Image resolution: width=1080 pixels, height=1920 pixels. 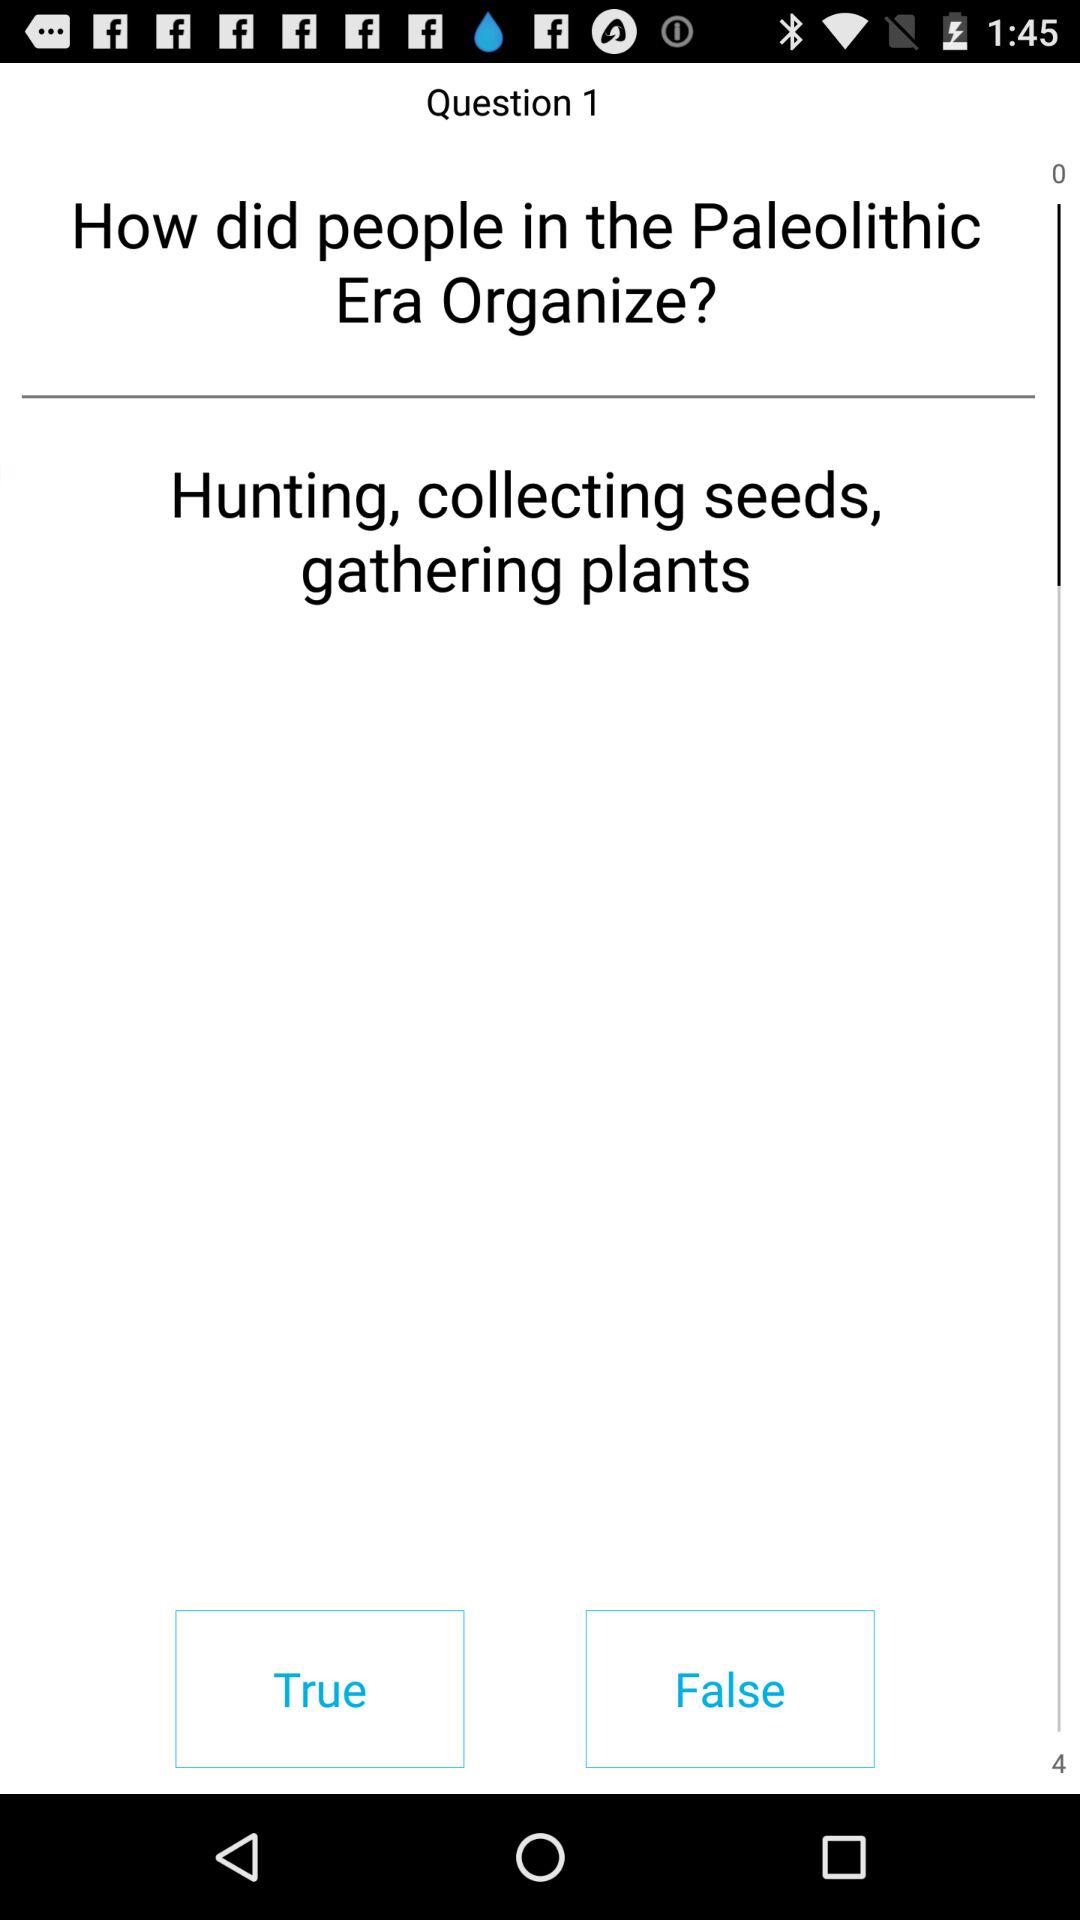 What do you see at coordinates (730, 1688) in the screenshot?
I see `turn off item below the hunting collecting seeds item` at bounding box center [730, 1688].